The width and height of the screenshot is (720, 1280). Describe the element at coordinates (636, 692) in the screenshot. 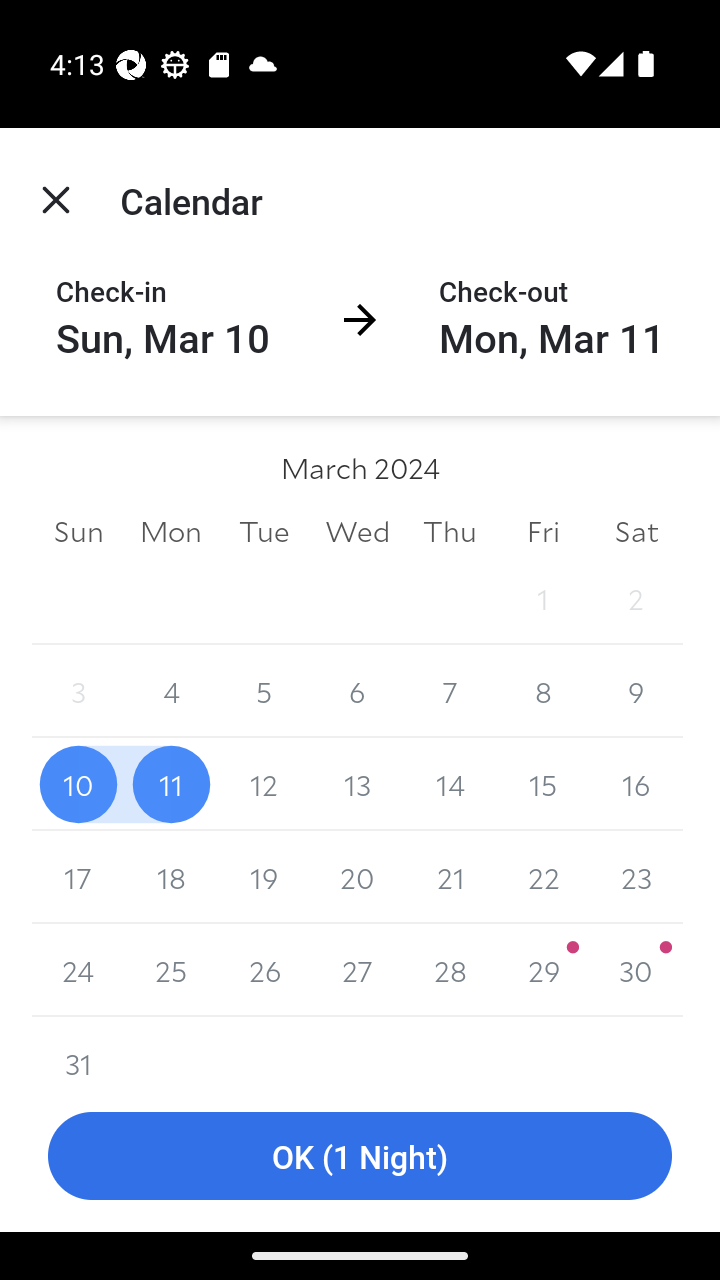

I see `9 9 March 2024` at that location.